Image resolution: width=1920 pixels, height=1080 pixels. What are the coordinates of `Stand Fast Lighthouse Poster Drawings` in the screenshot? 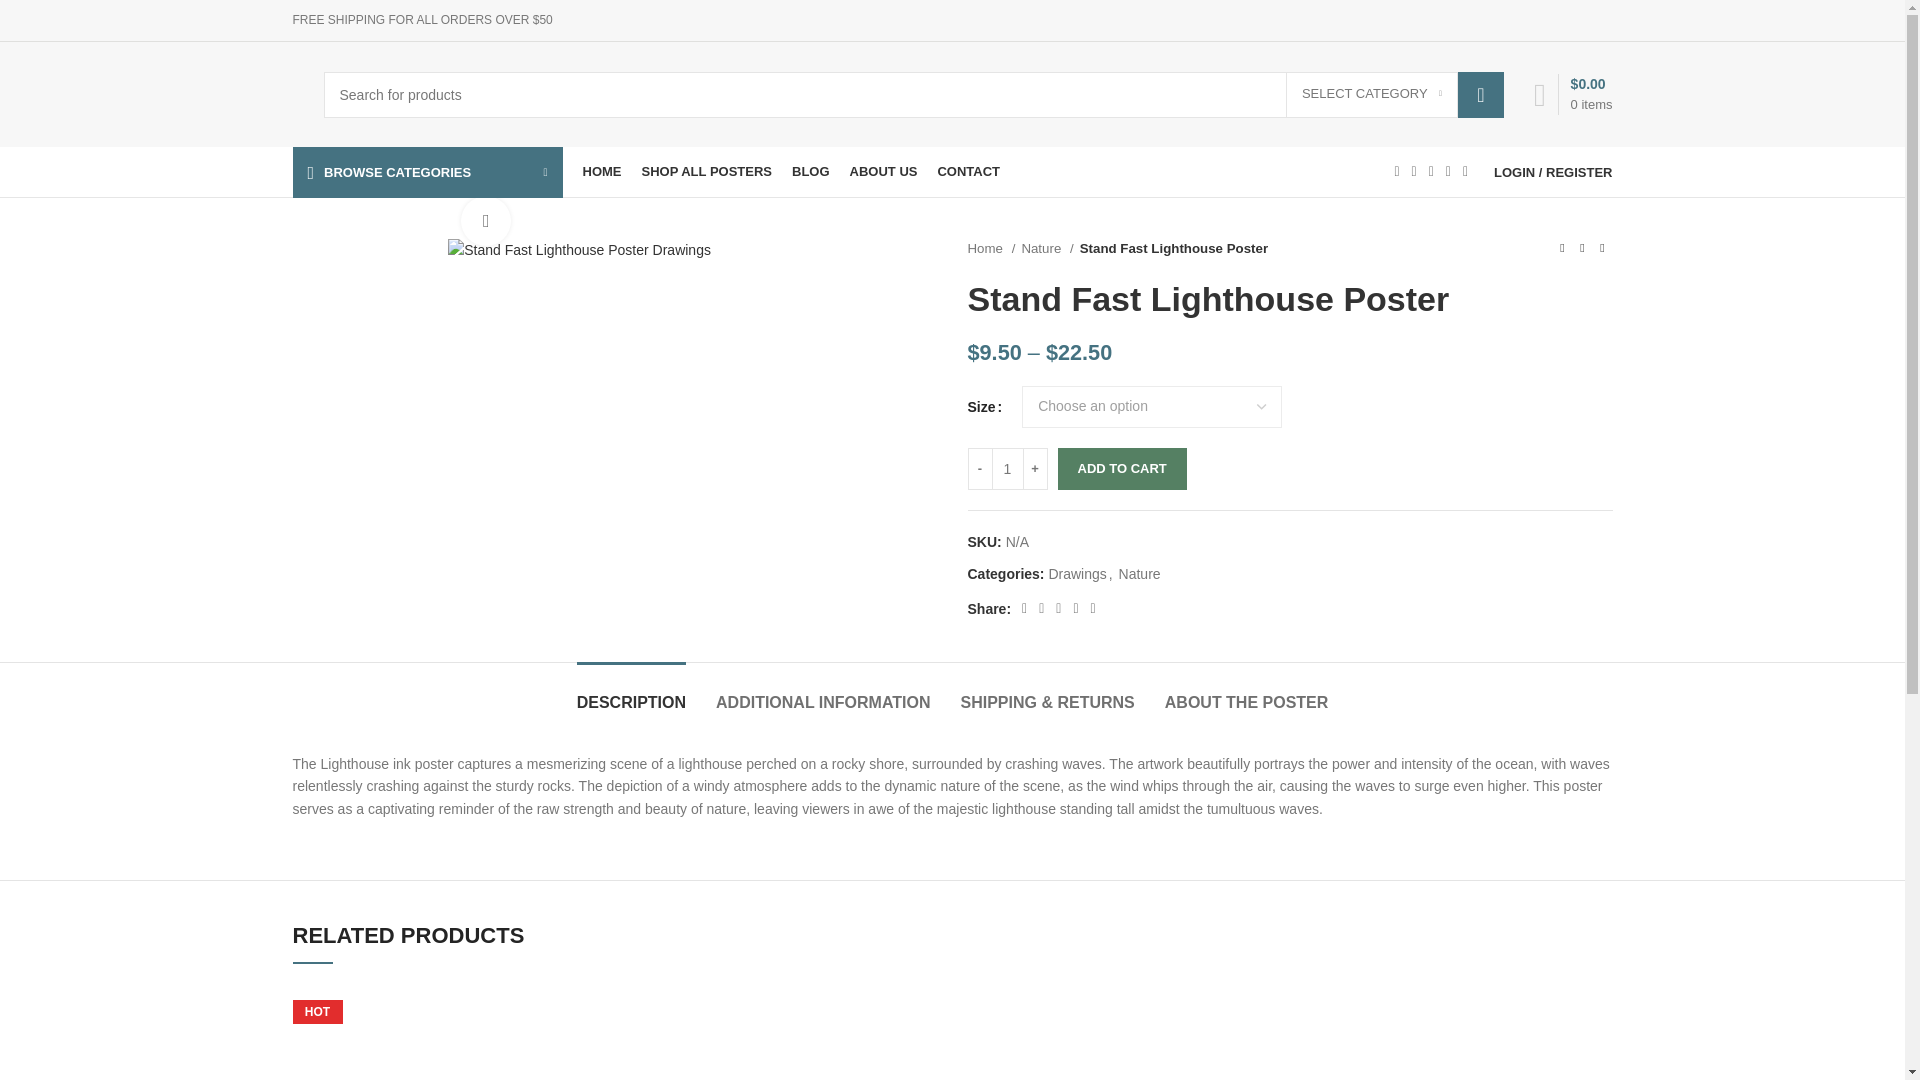 It's located at (578, 250).